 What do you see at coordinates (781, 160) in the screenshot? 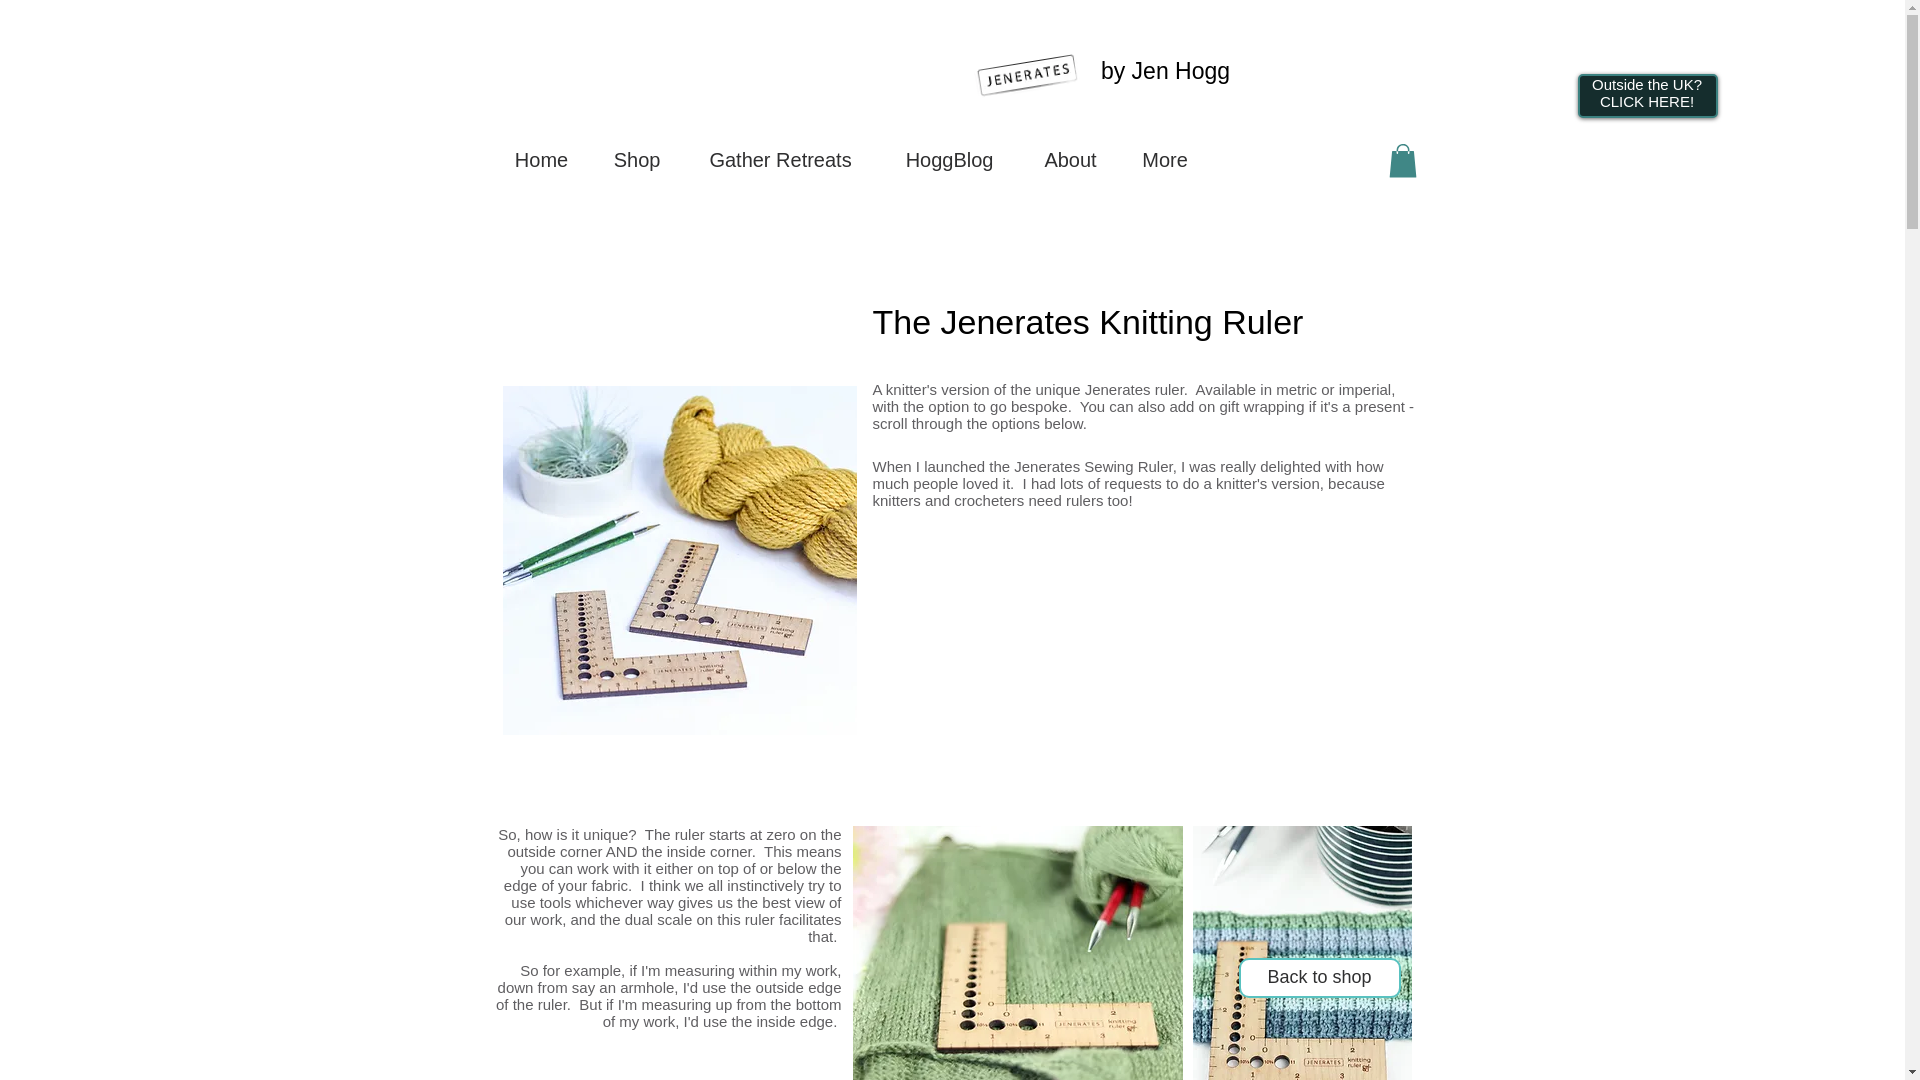
I see `Gather Retreats` at bounding box center [781, 160].